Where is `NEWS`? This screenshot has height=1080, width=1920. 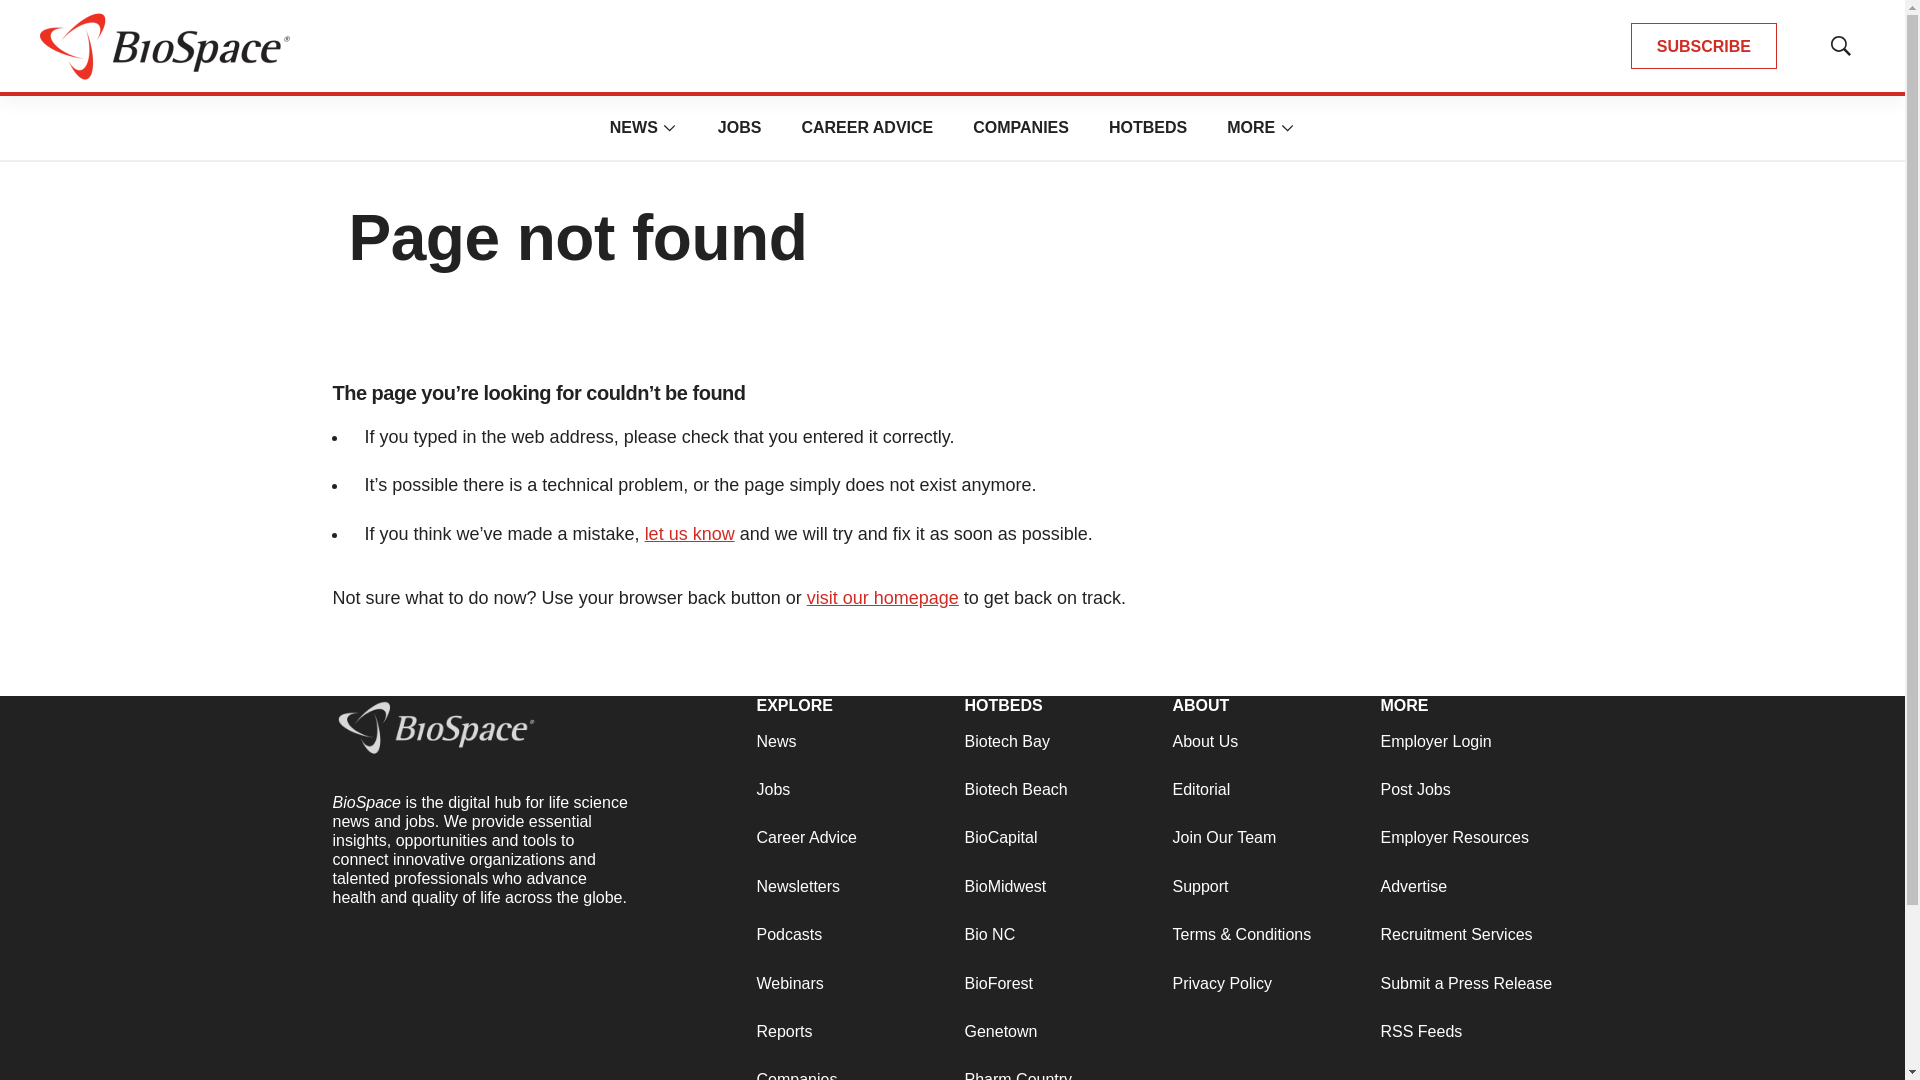 NEWS is located at coordinates (634, 127).